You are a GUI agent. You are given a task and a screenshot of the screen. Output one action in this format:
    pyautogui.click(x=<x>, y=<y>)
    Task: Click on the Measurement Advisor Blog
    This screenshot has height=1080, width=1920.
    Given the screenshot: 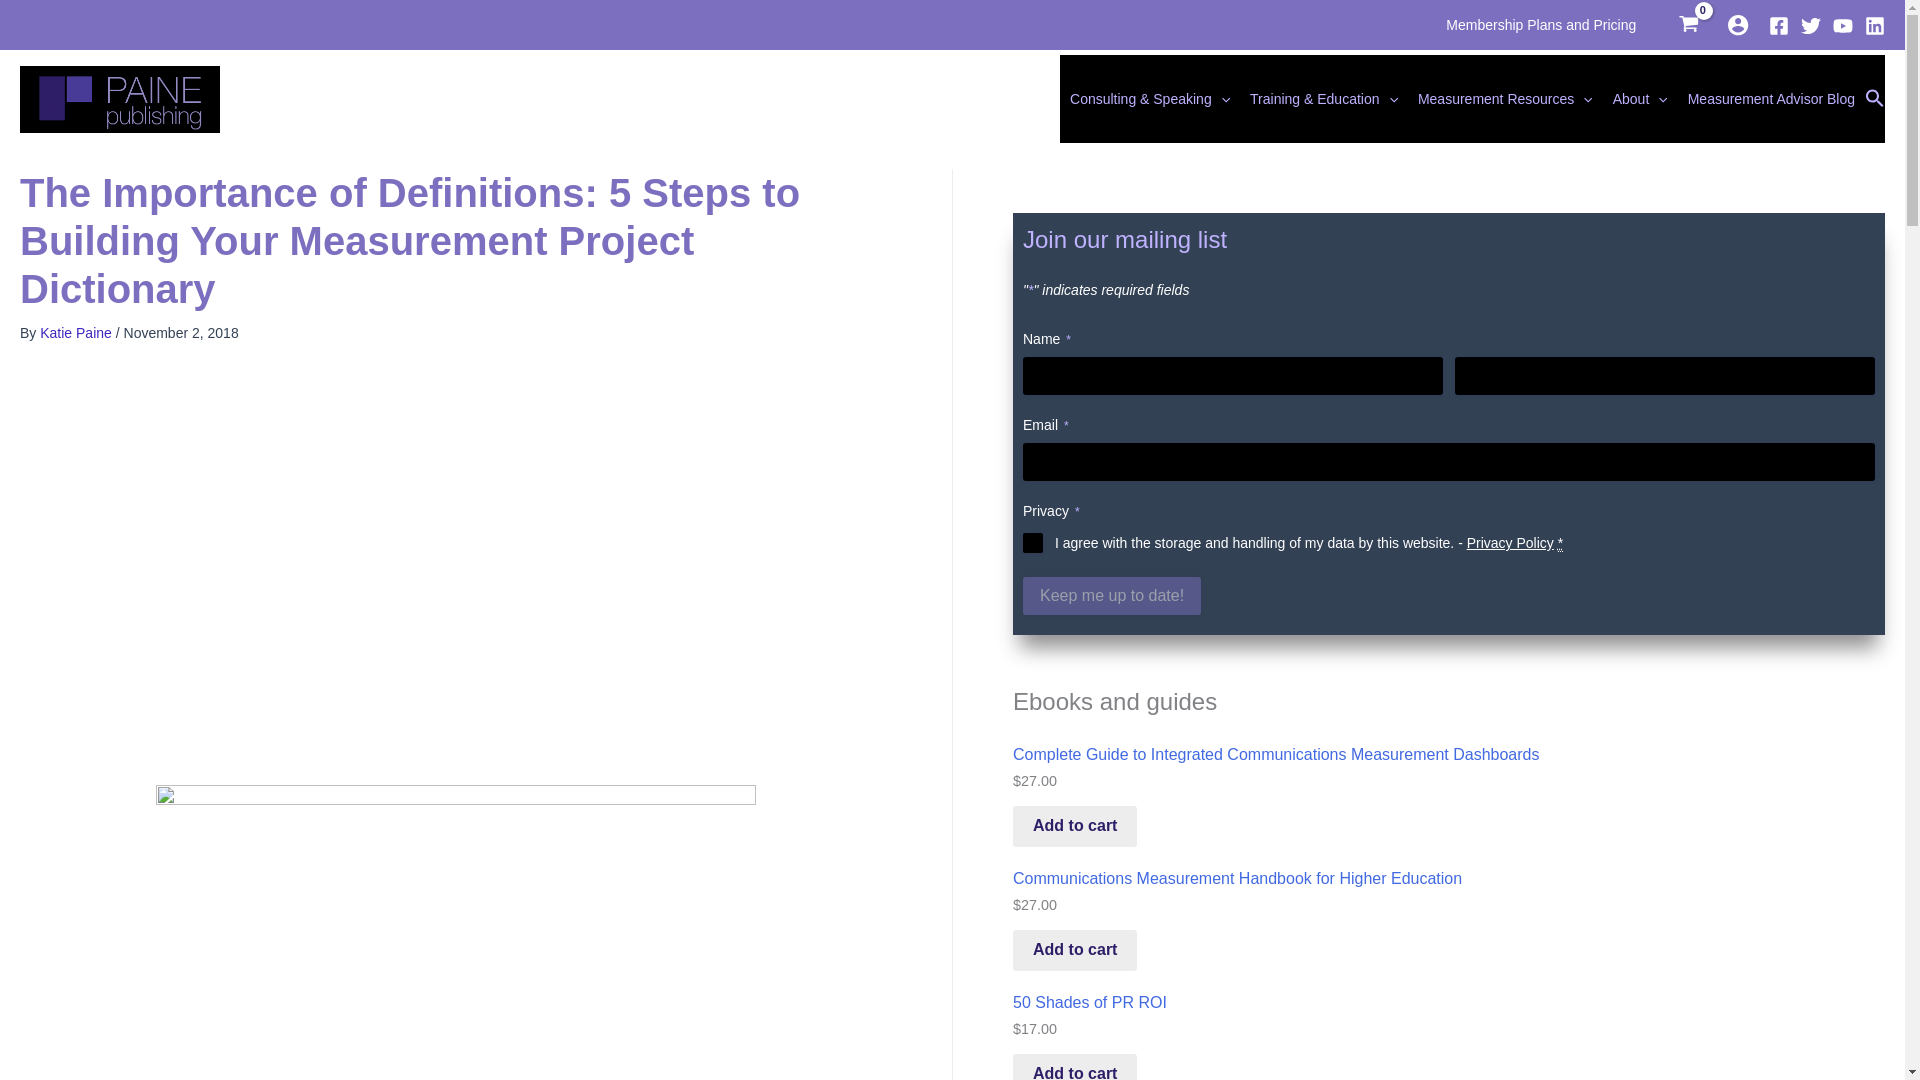 What is the action you would take?
    pyautogui.click(x=1771, y=98)
    